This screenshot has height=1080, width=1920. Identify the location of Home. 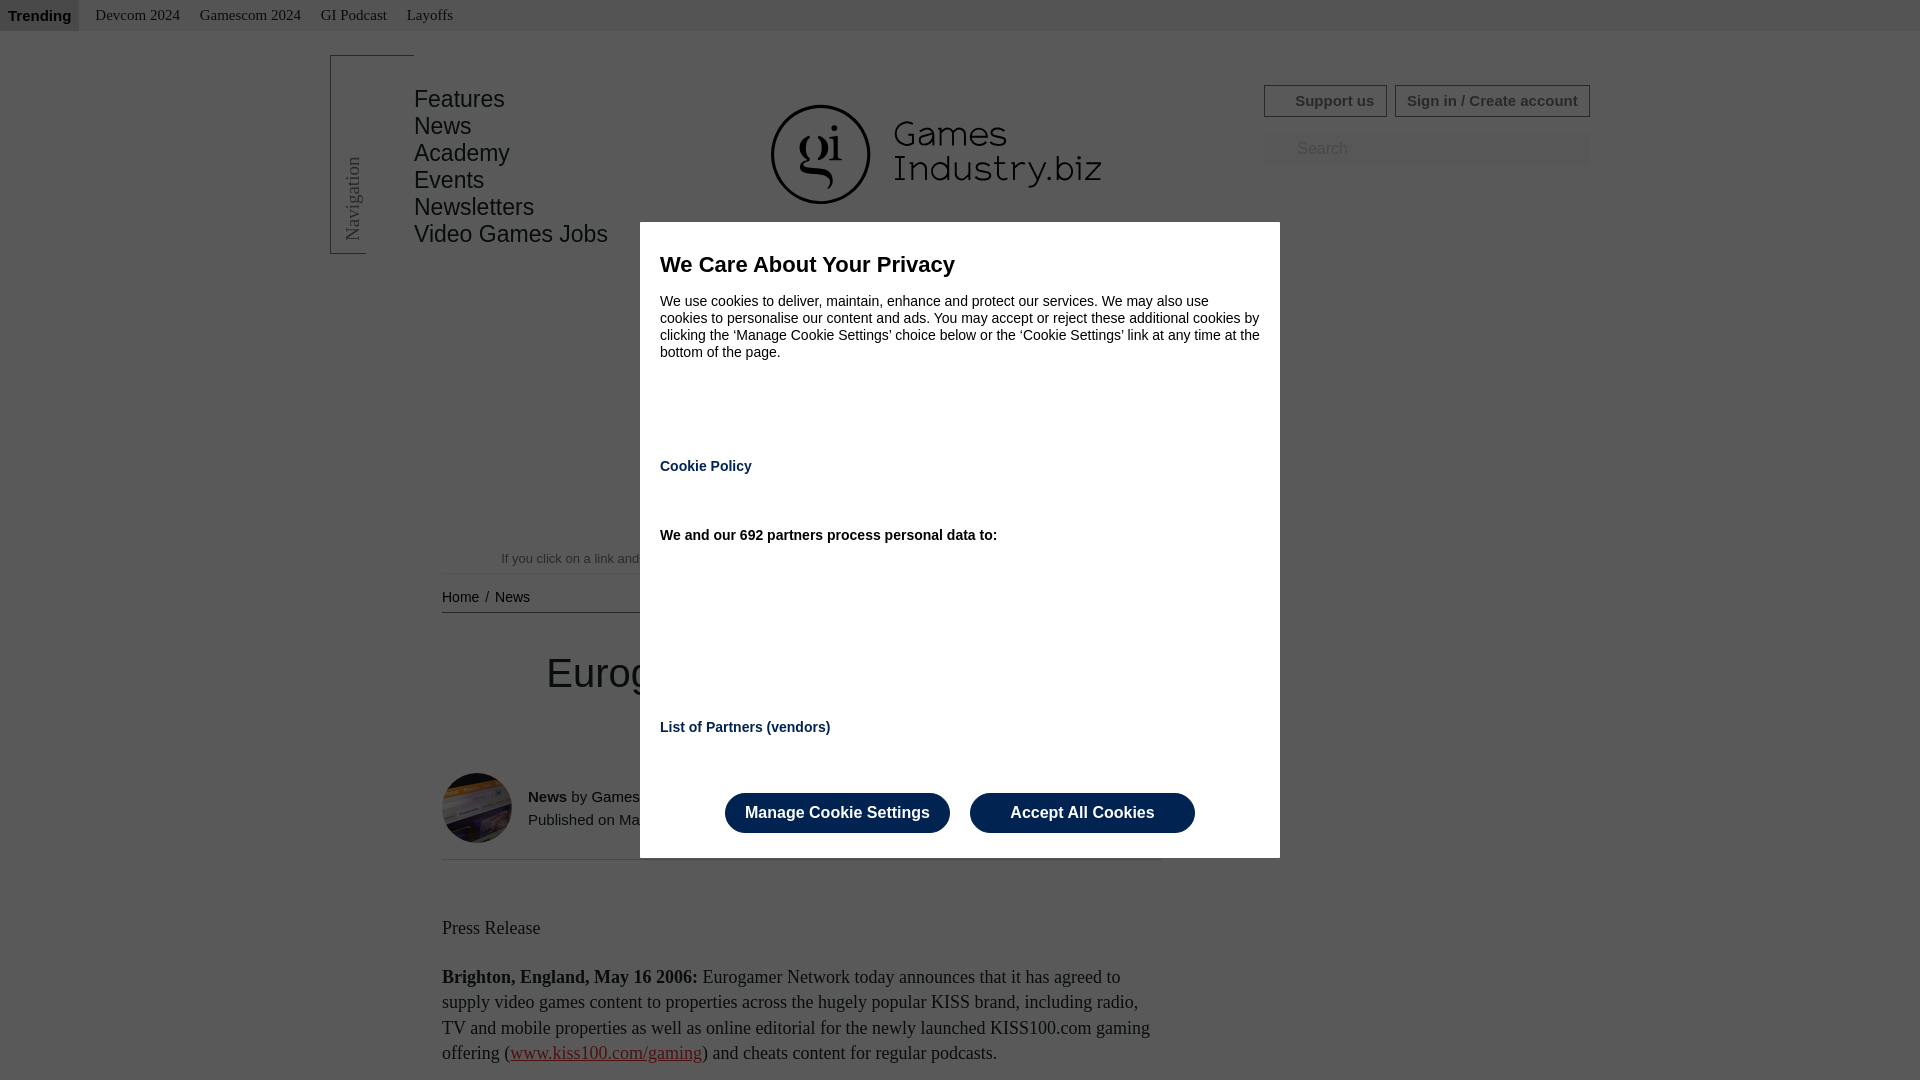
(462, 596).